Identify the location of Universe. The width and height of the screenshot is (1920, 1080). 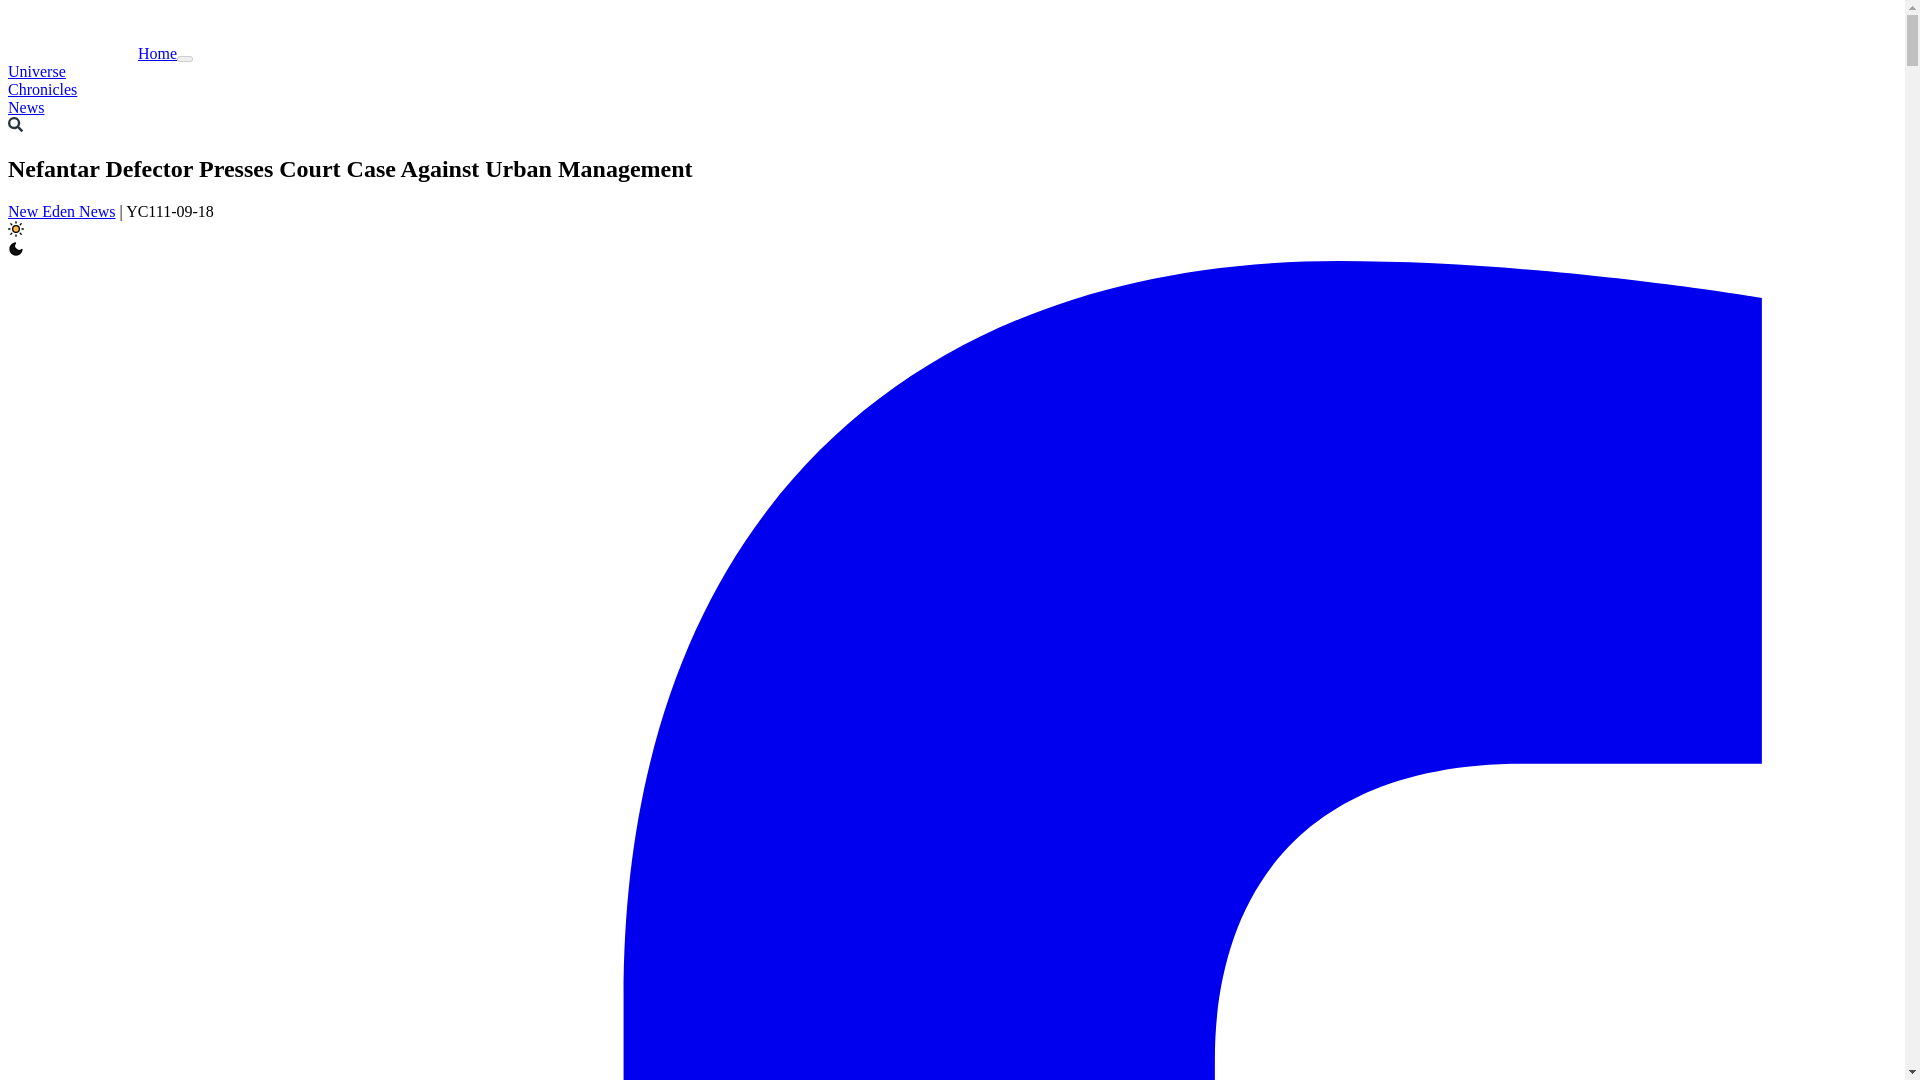
(36, 70).